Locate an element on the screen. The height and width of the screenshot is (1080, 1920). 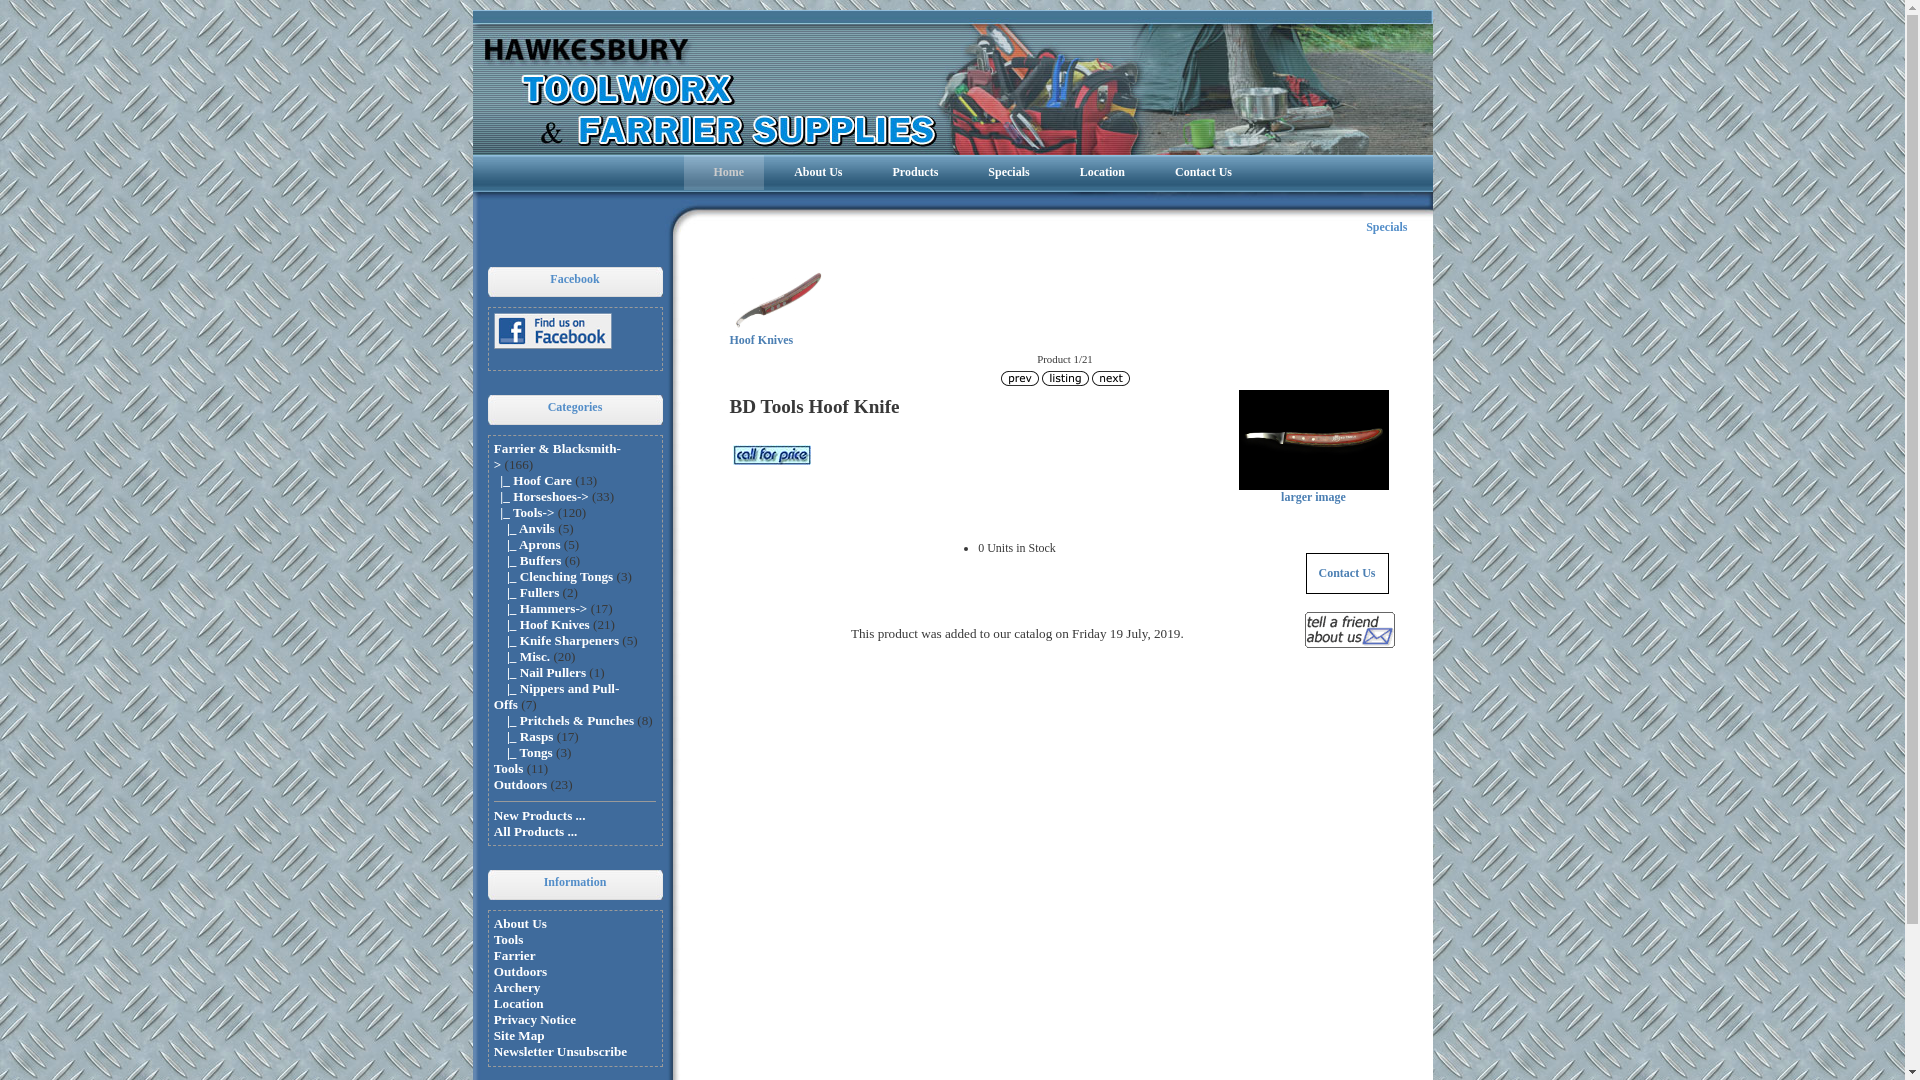
Hoof Knives is located at coordinates (780, 334).